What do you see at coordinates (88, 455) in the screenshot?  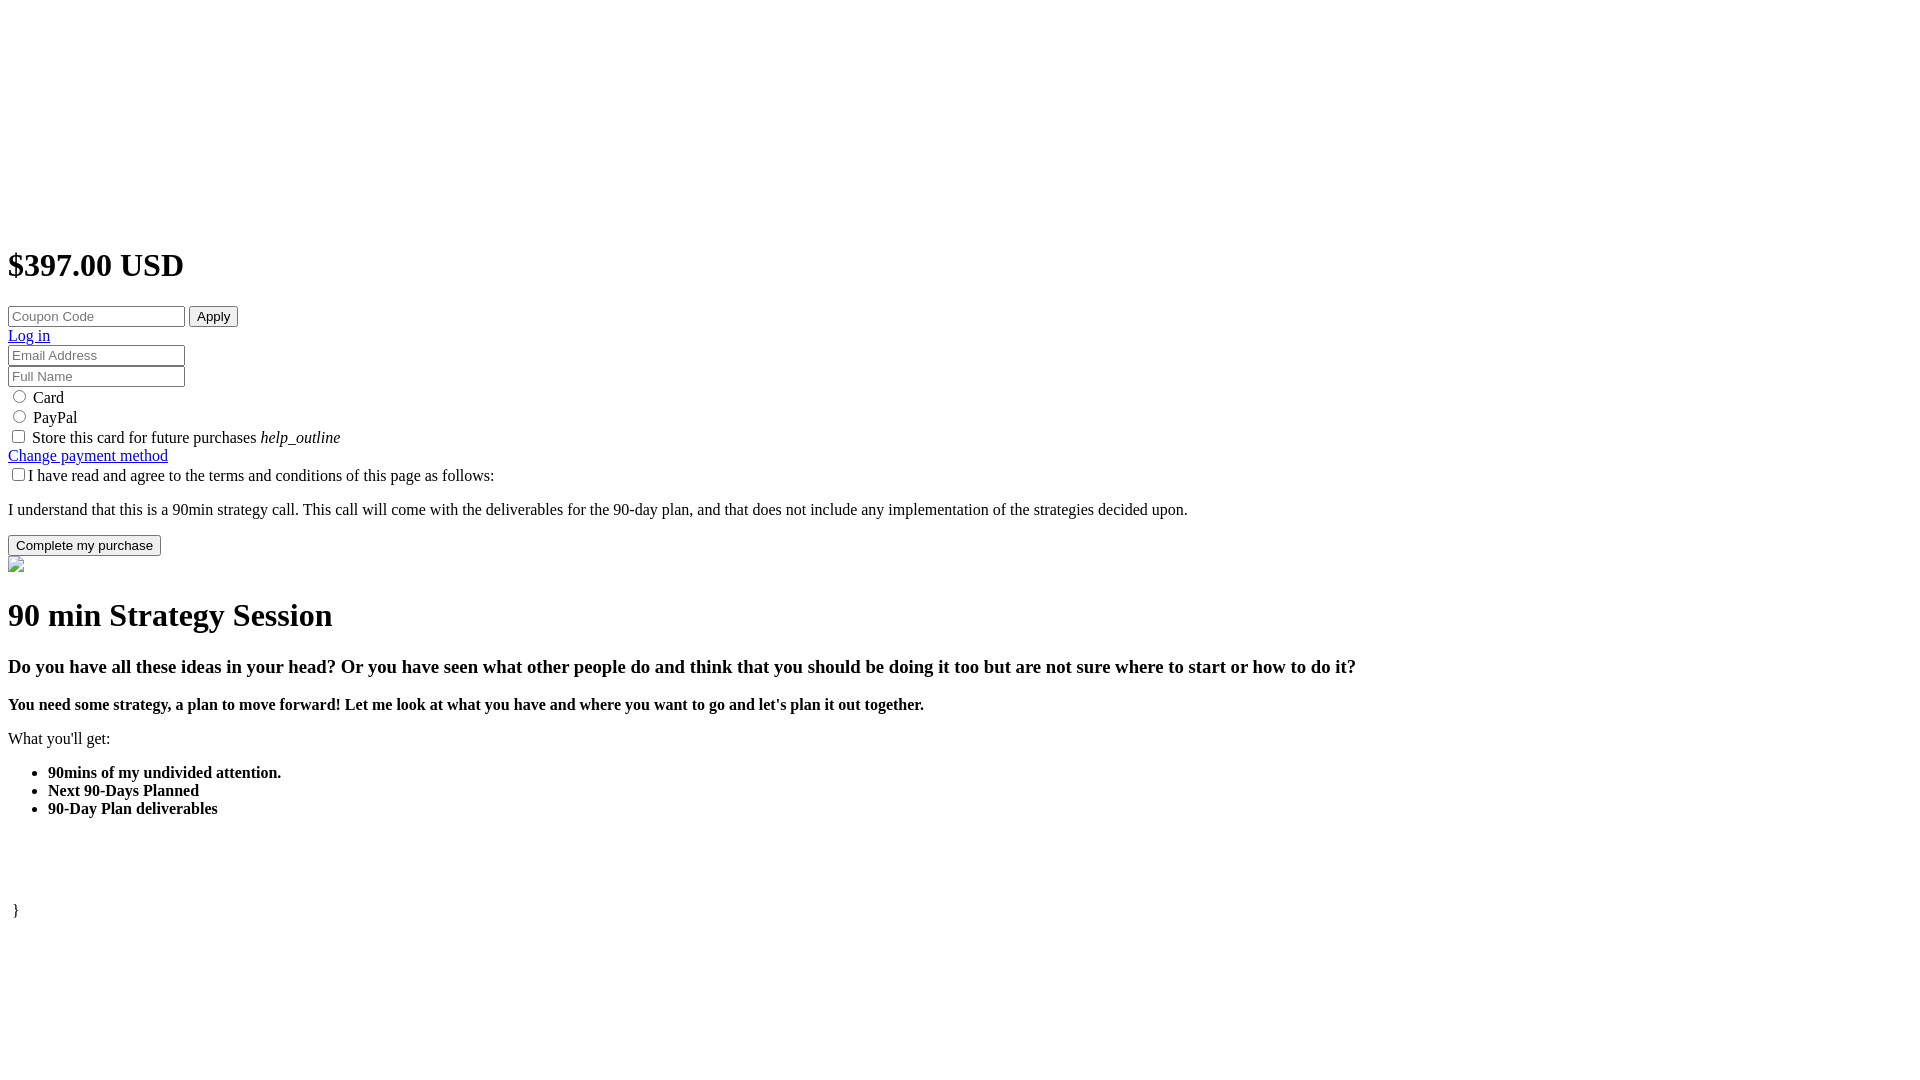 I see `Change payment method` at bounding box center [88, 455].